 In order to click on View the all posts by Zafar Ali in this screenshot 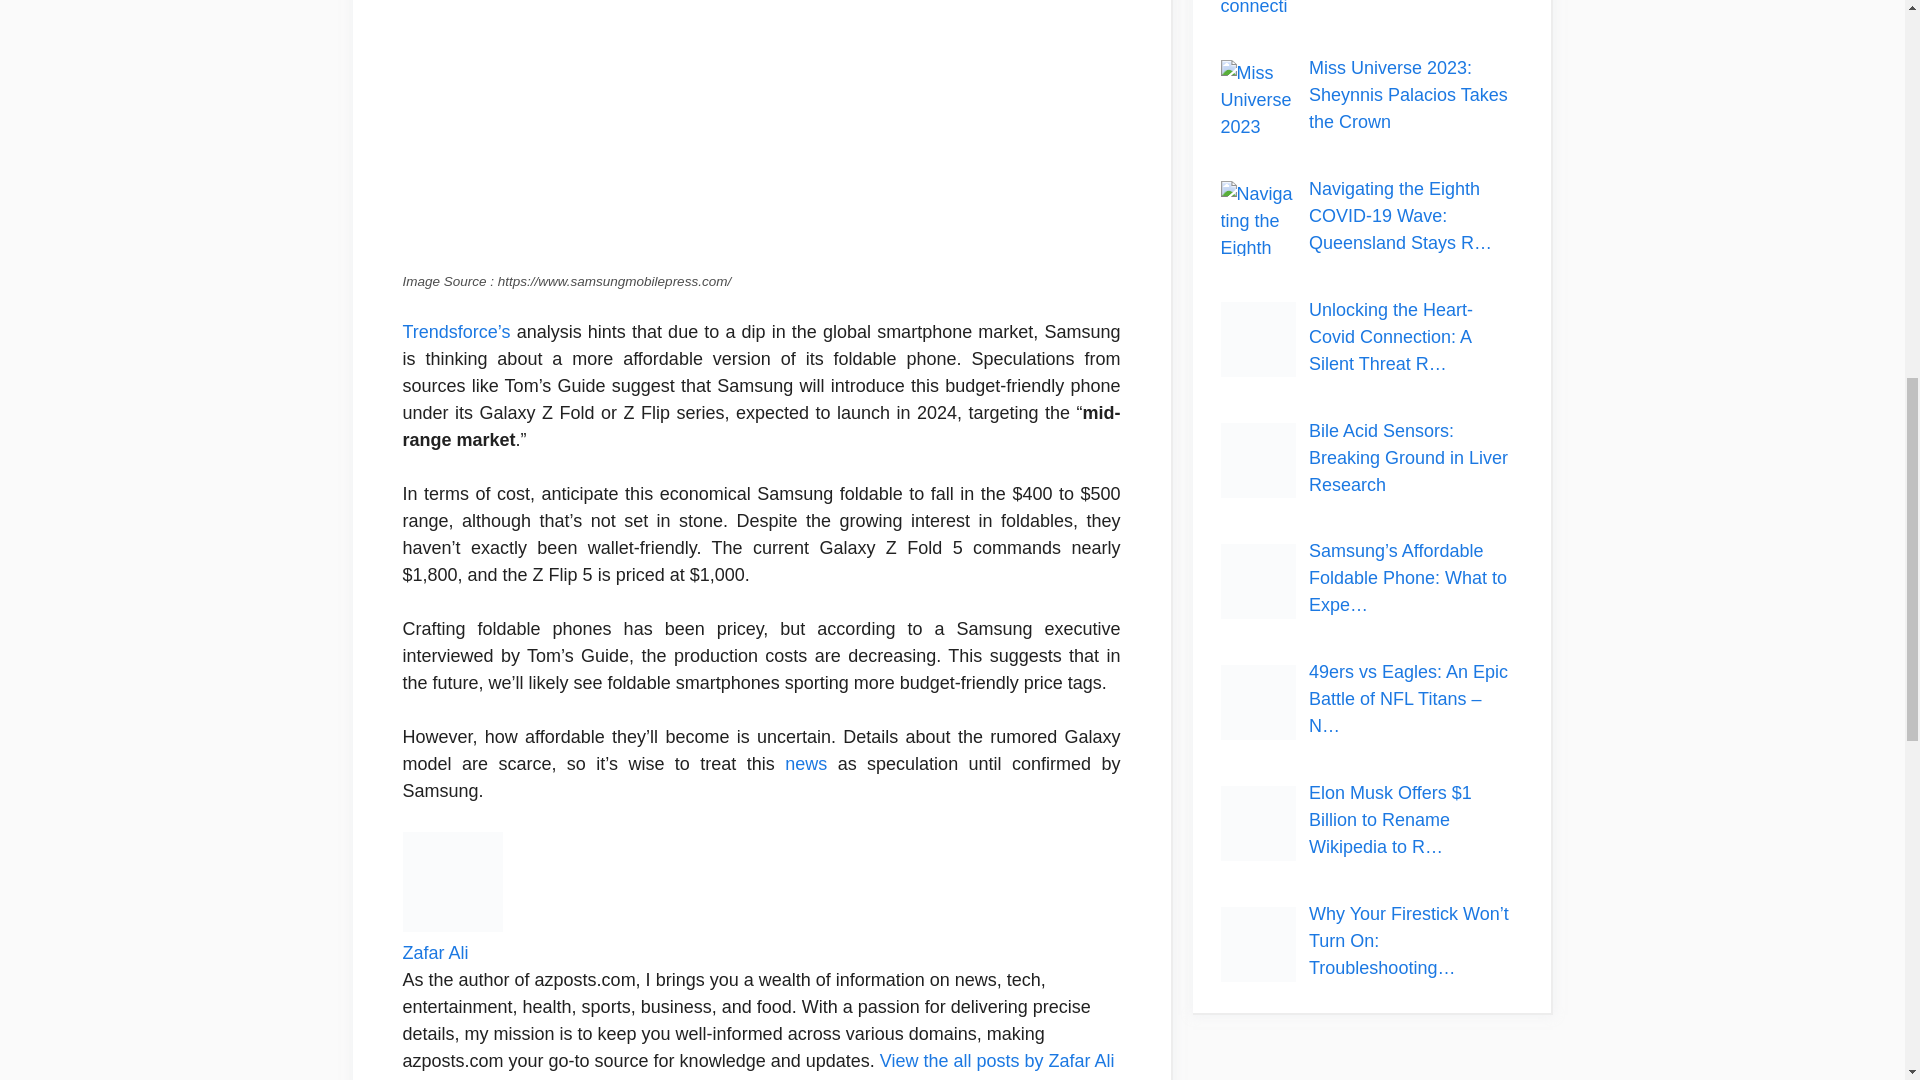, I will do `click(997, 1060)`.